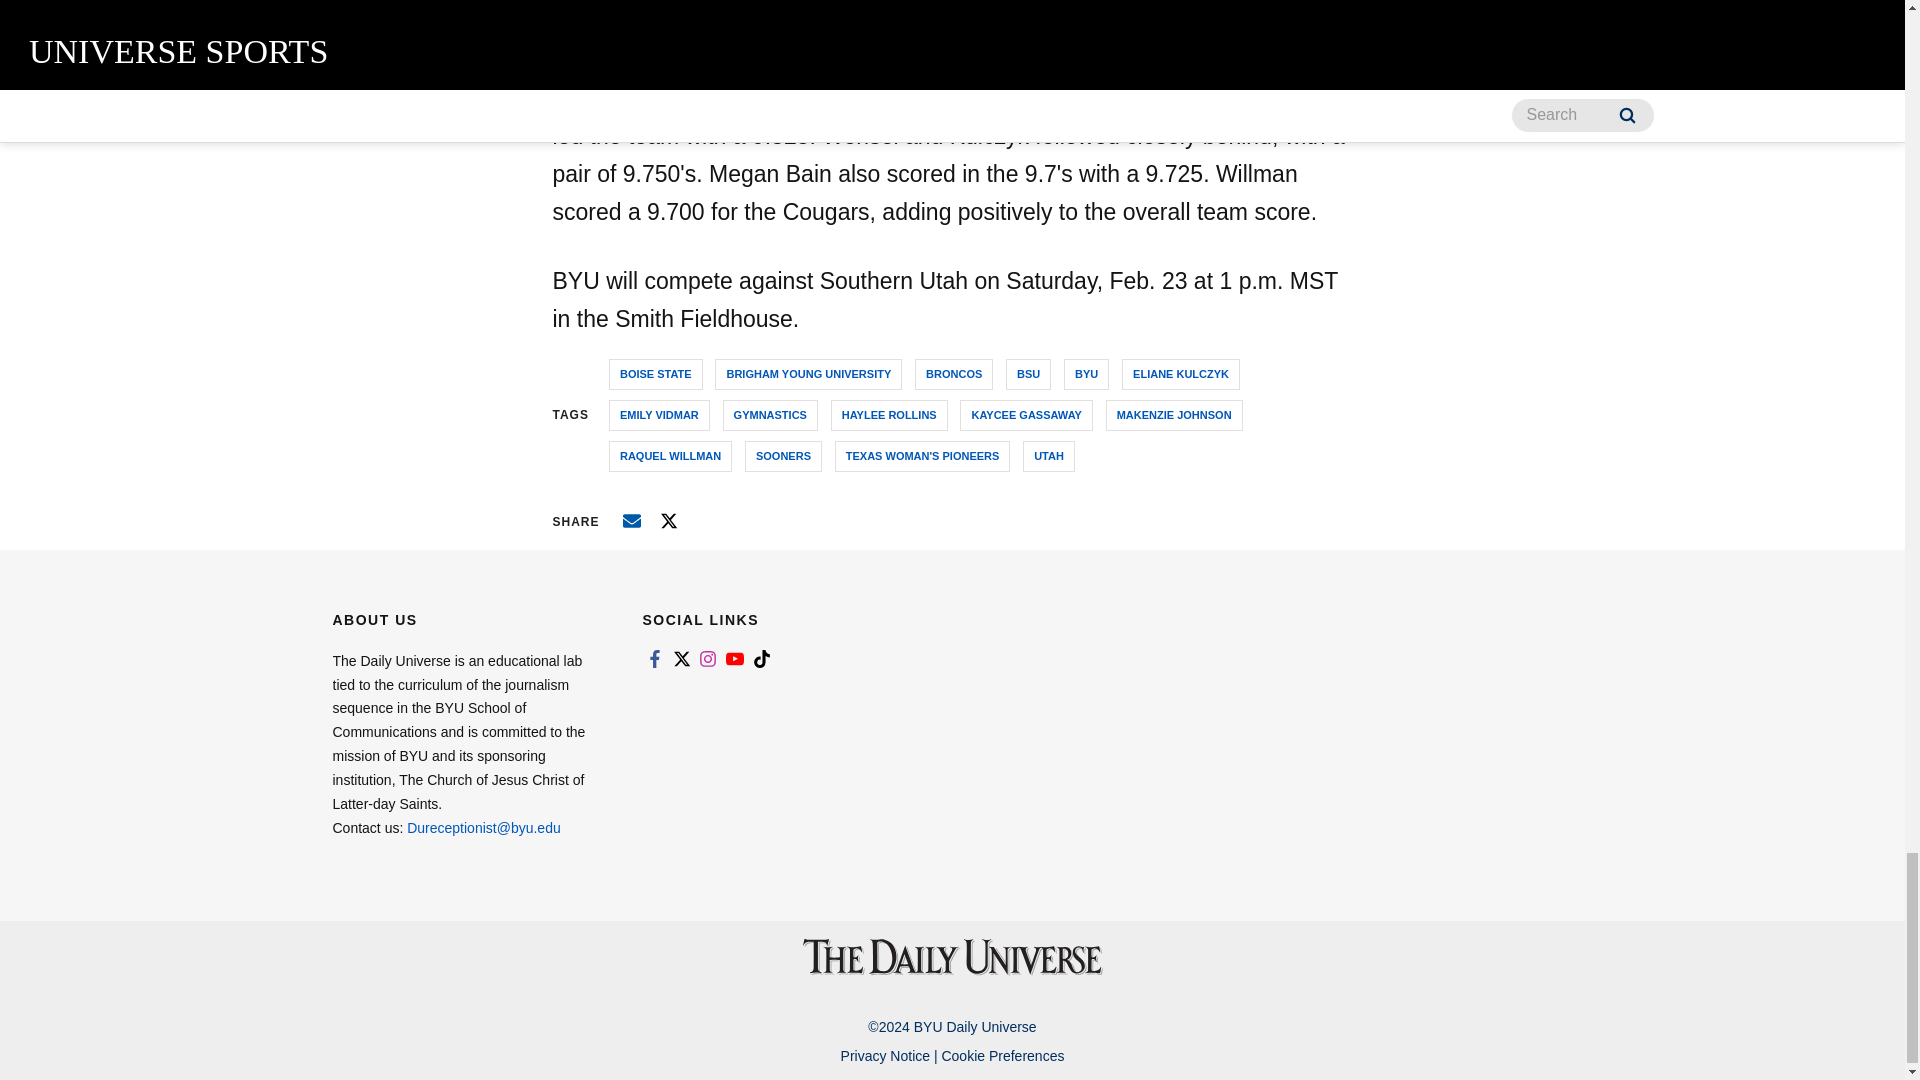  What do you see at coordinates (782, 456) in the screenshot?
I see `SOONERS` at bounding box center [782, 456].